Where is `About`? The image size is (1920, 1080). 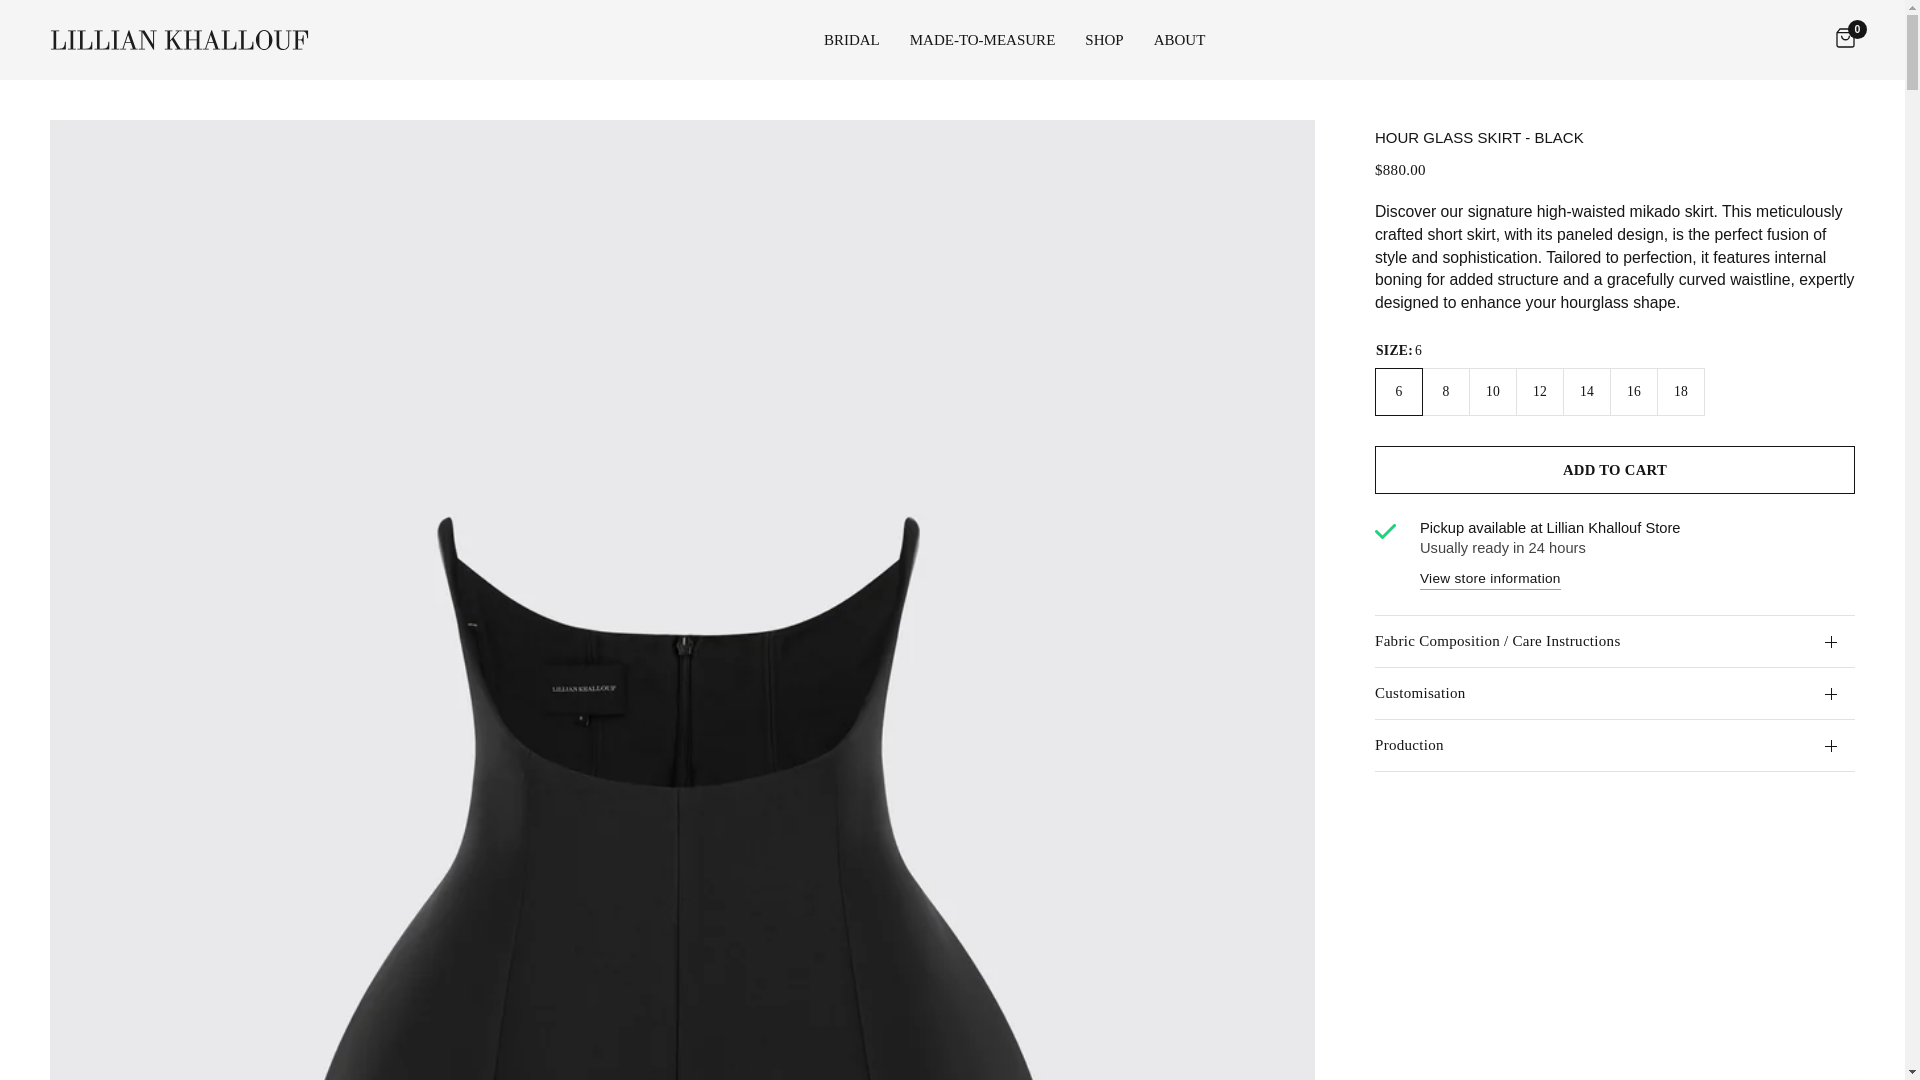
About is located at coordinates (1179, 40).